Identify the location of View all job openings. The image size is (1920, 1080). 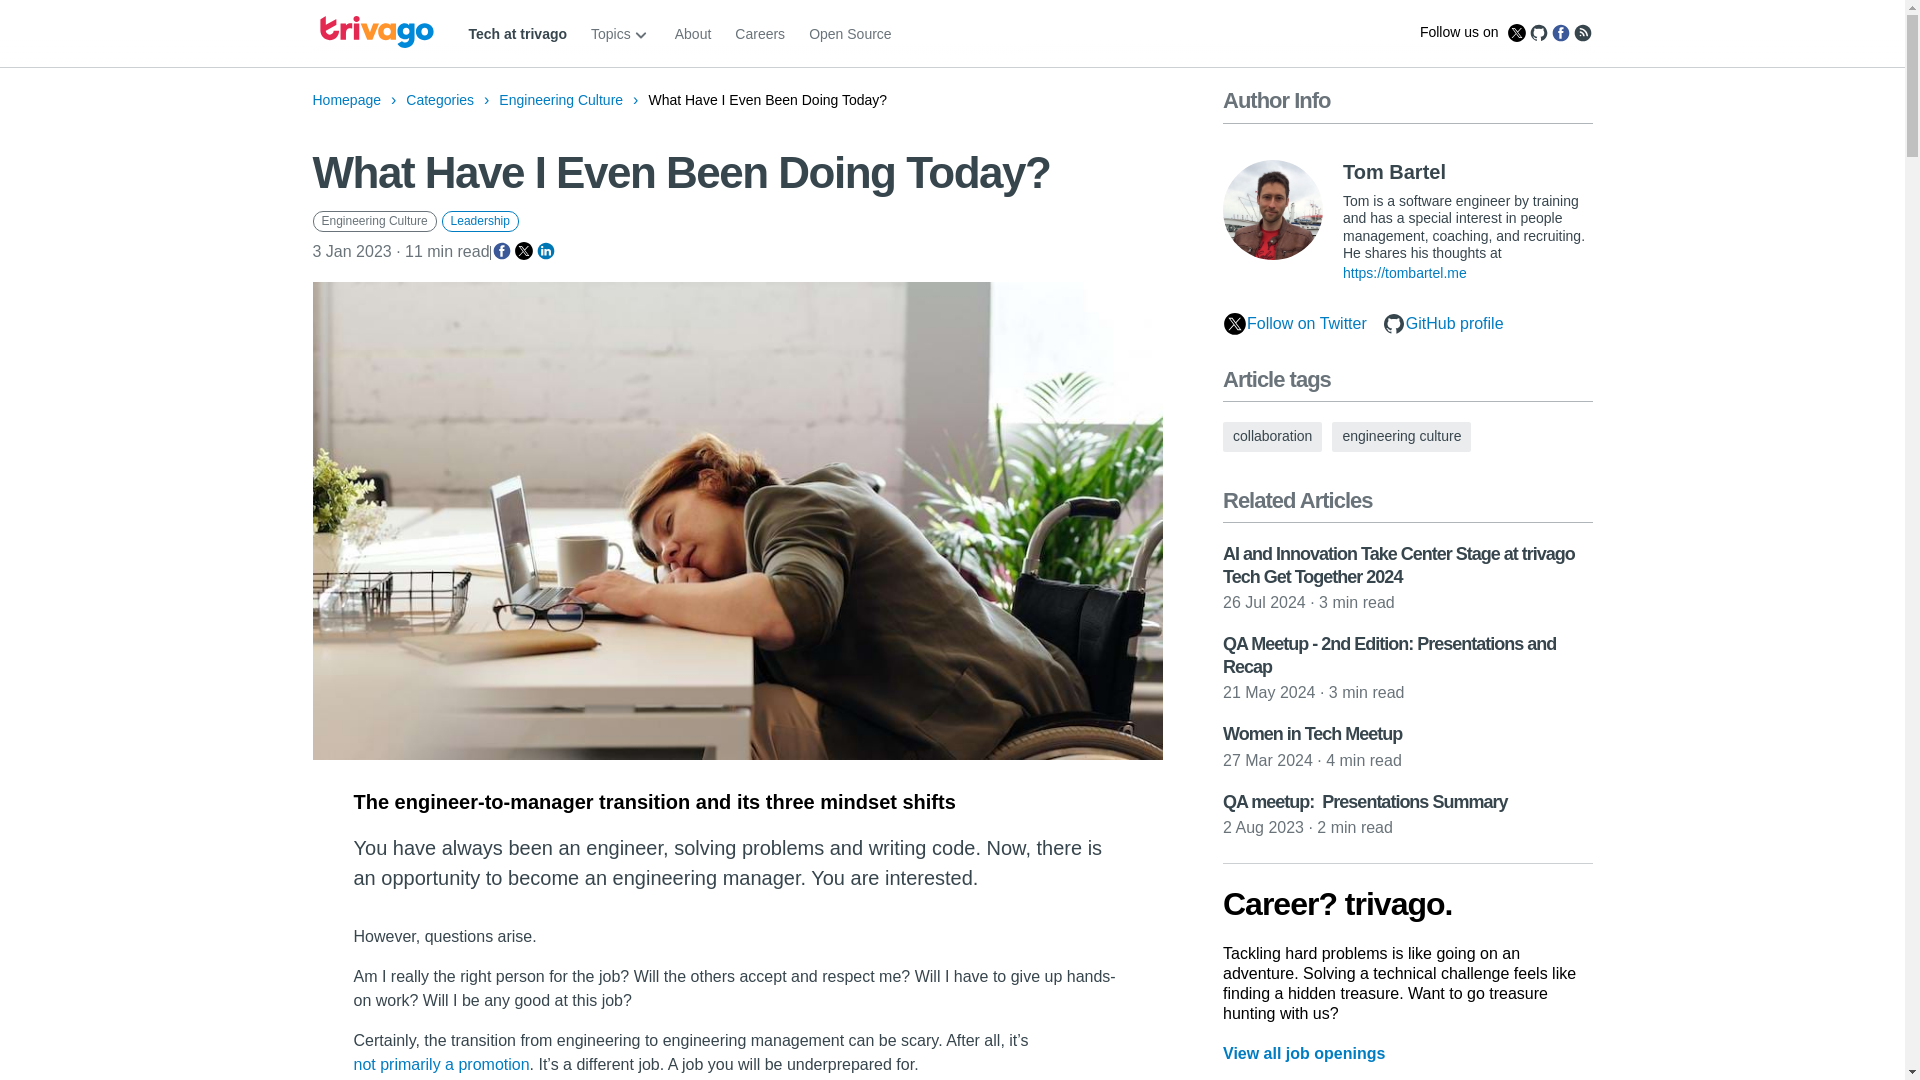
(1302, 1053).